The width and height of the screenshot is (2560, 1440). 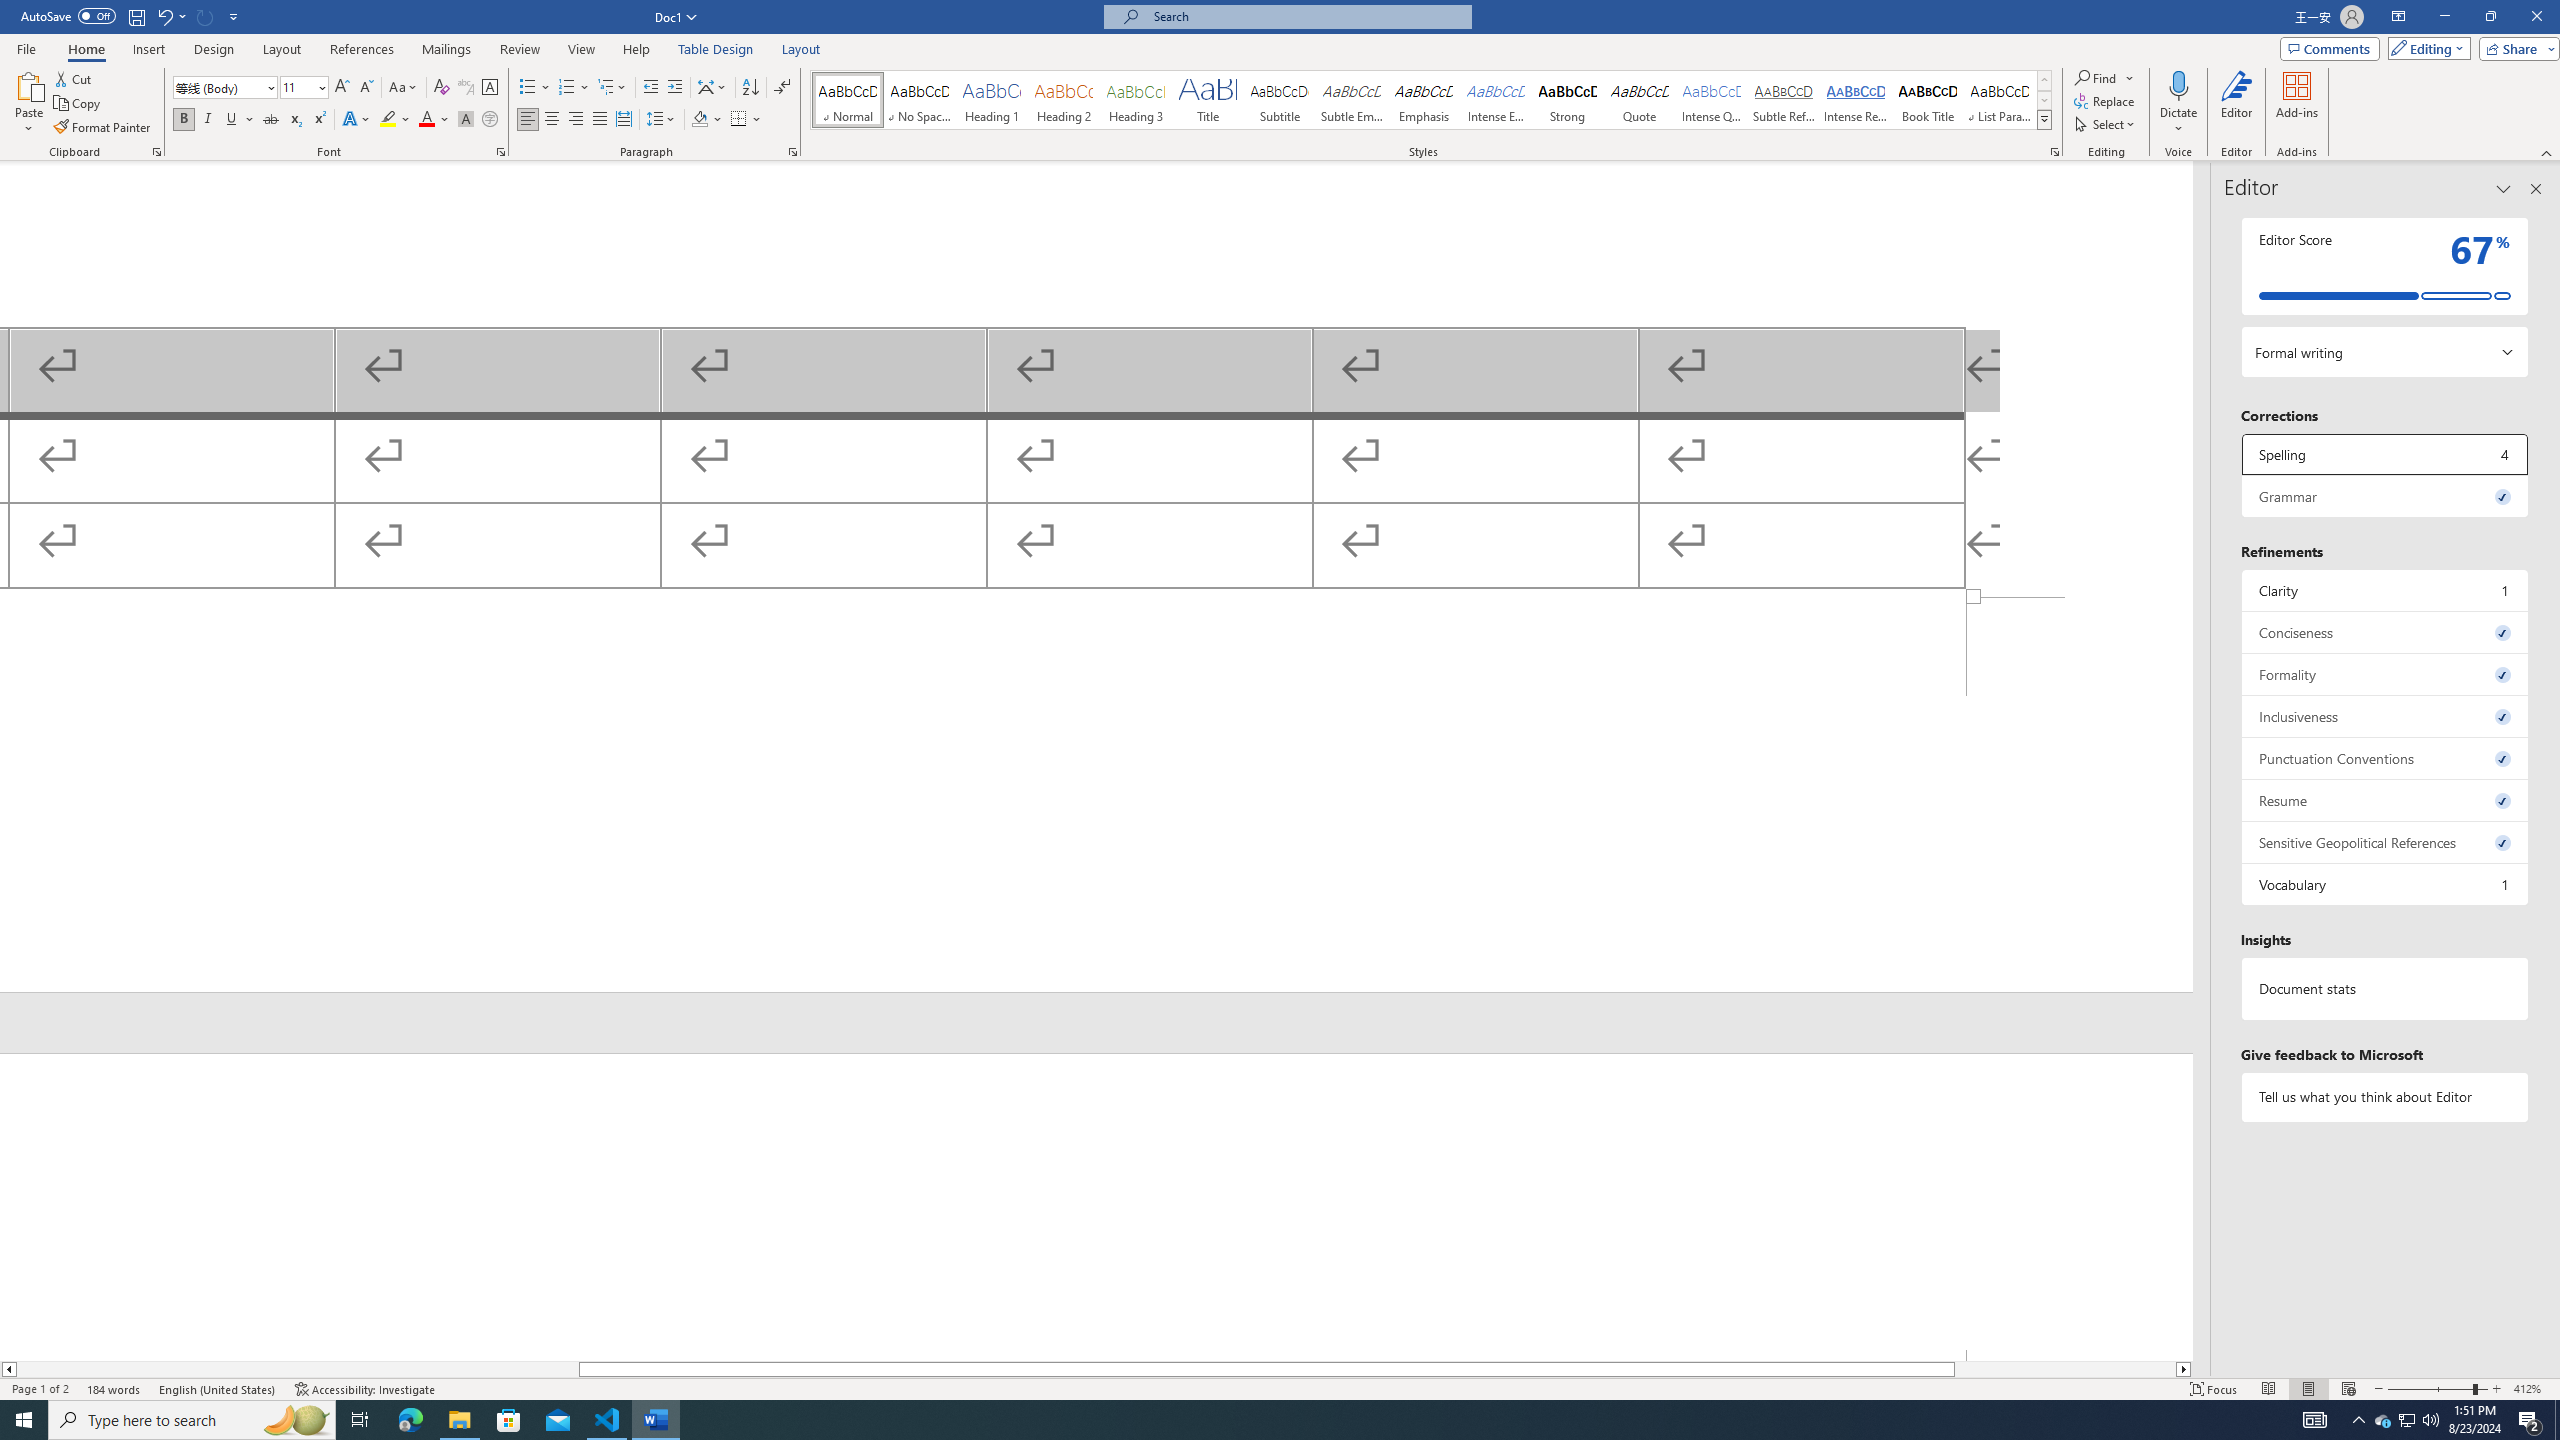 I want to click on Header -Section 1-, so click(x=1096, y=1206).